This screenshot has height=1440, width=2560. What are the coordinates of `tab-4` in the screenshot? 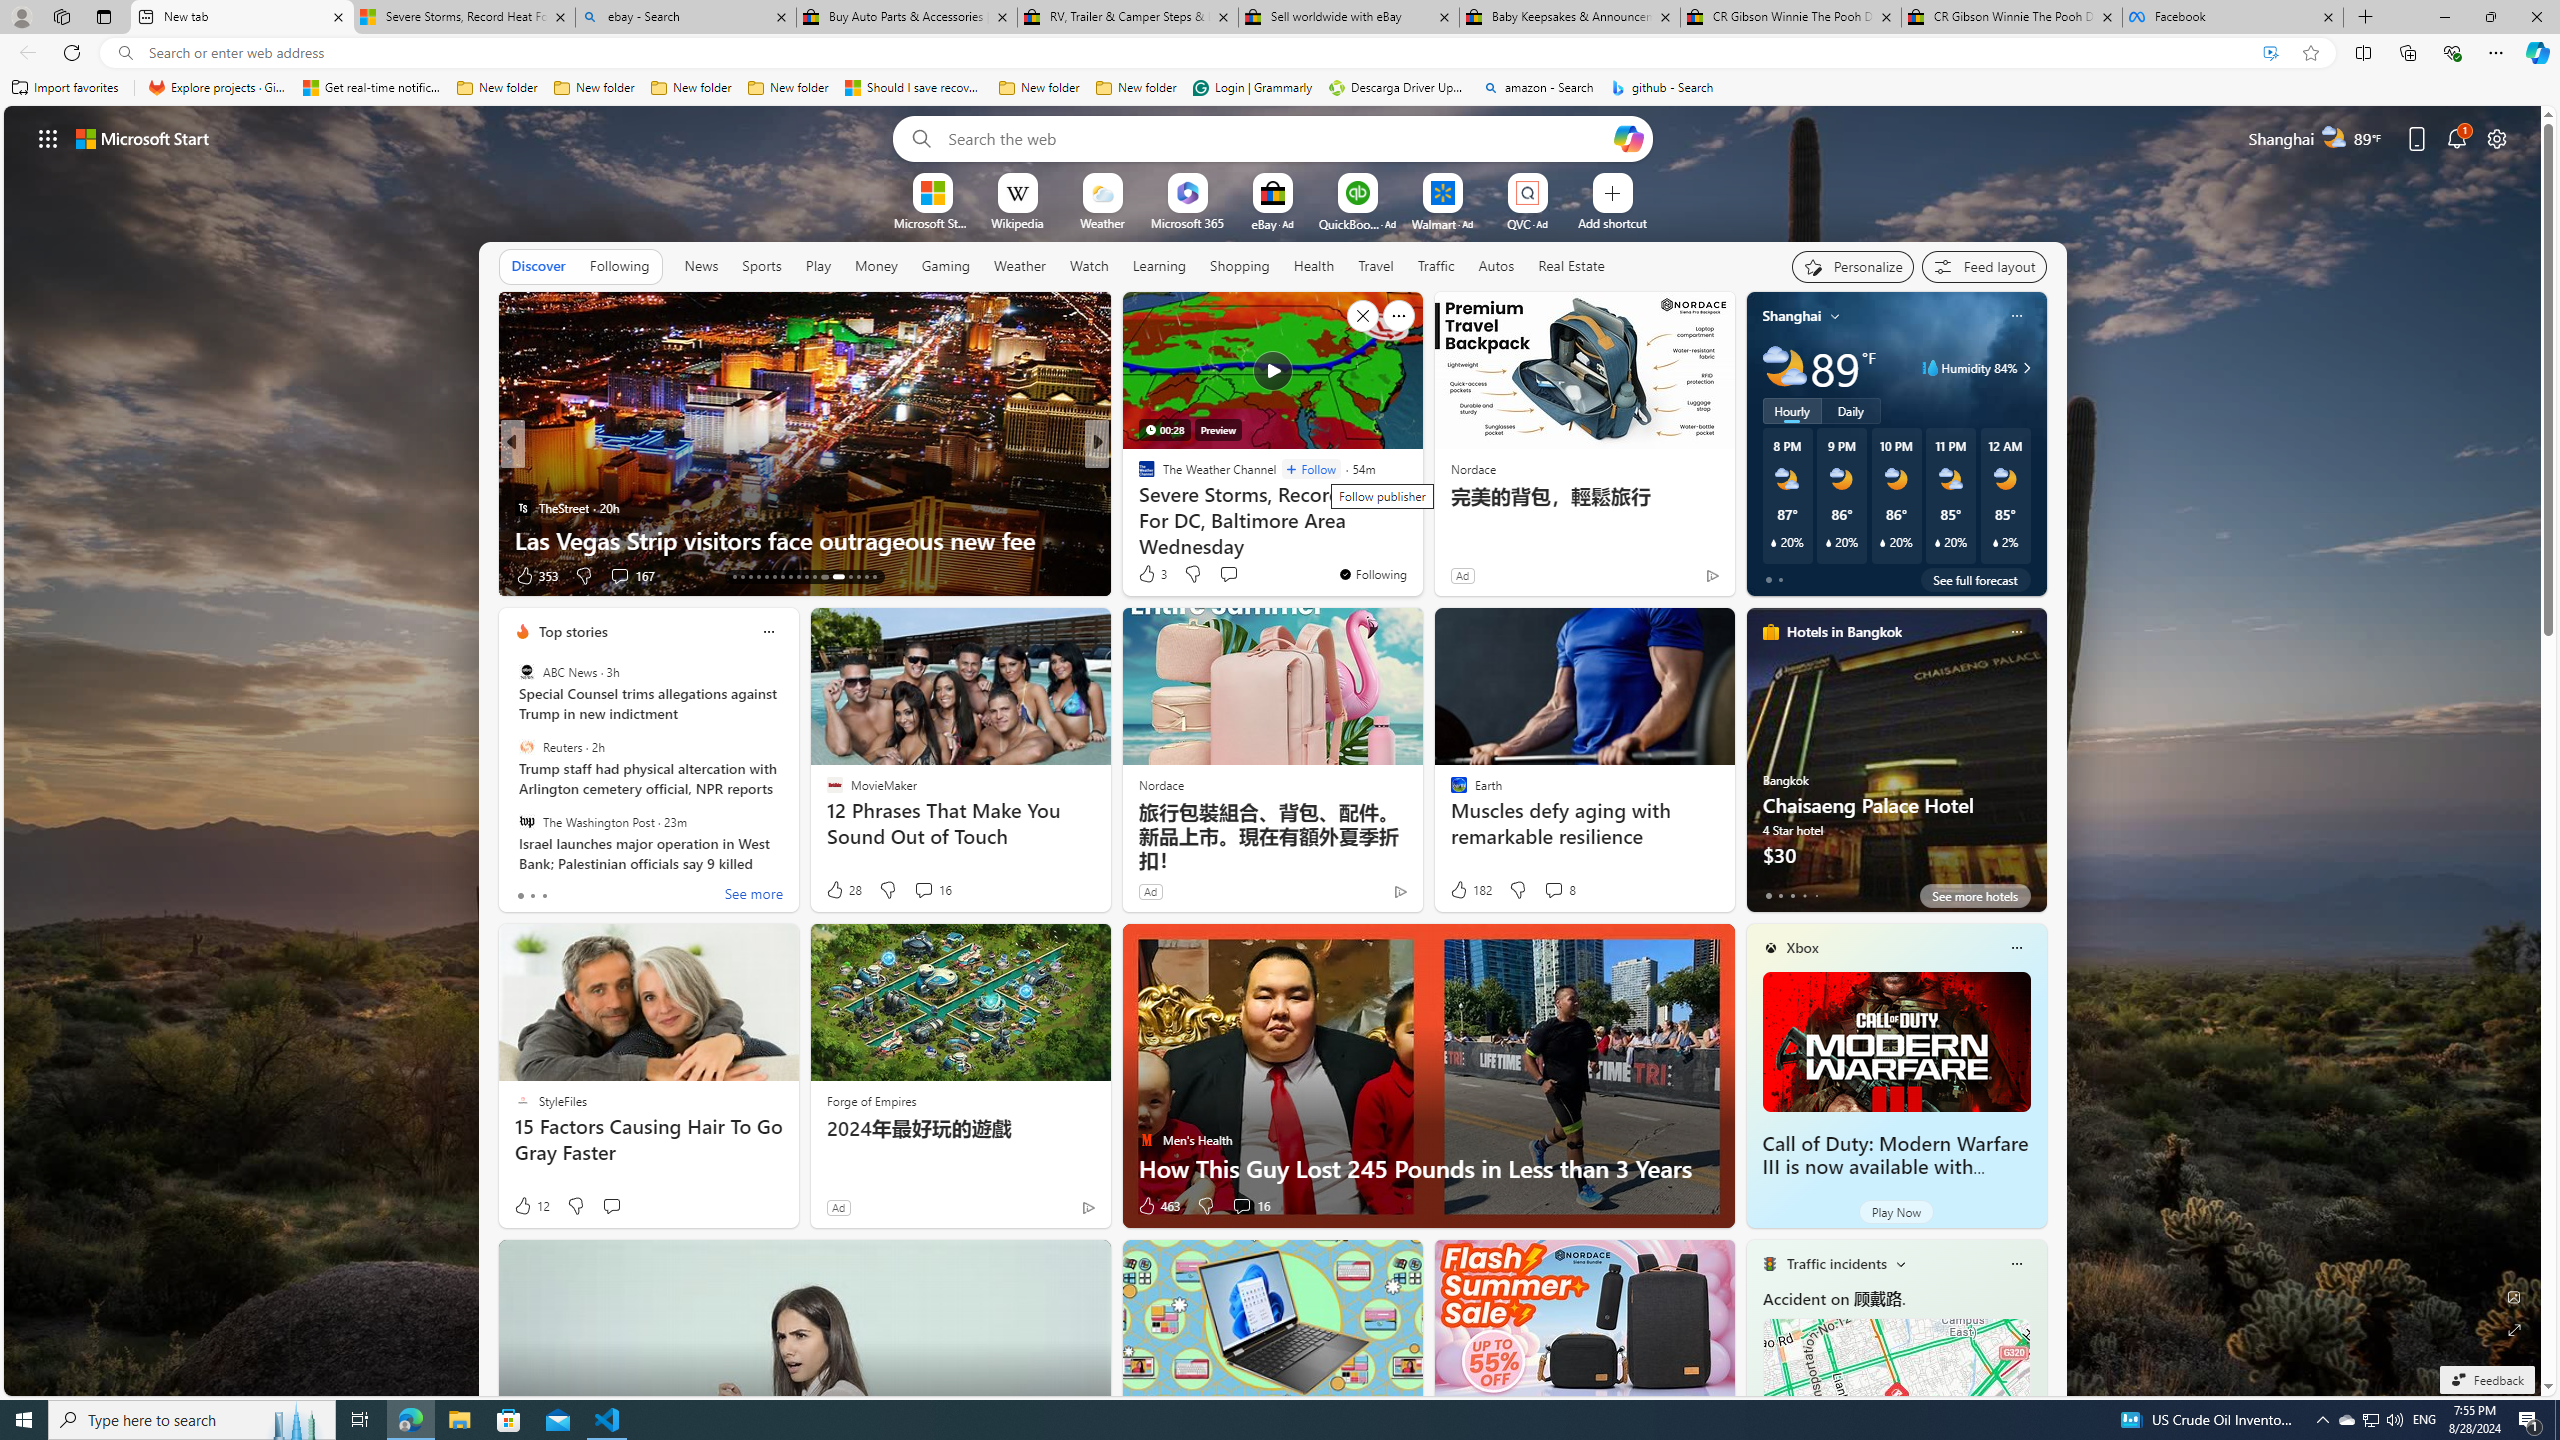 It's located at (1816, 895).